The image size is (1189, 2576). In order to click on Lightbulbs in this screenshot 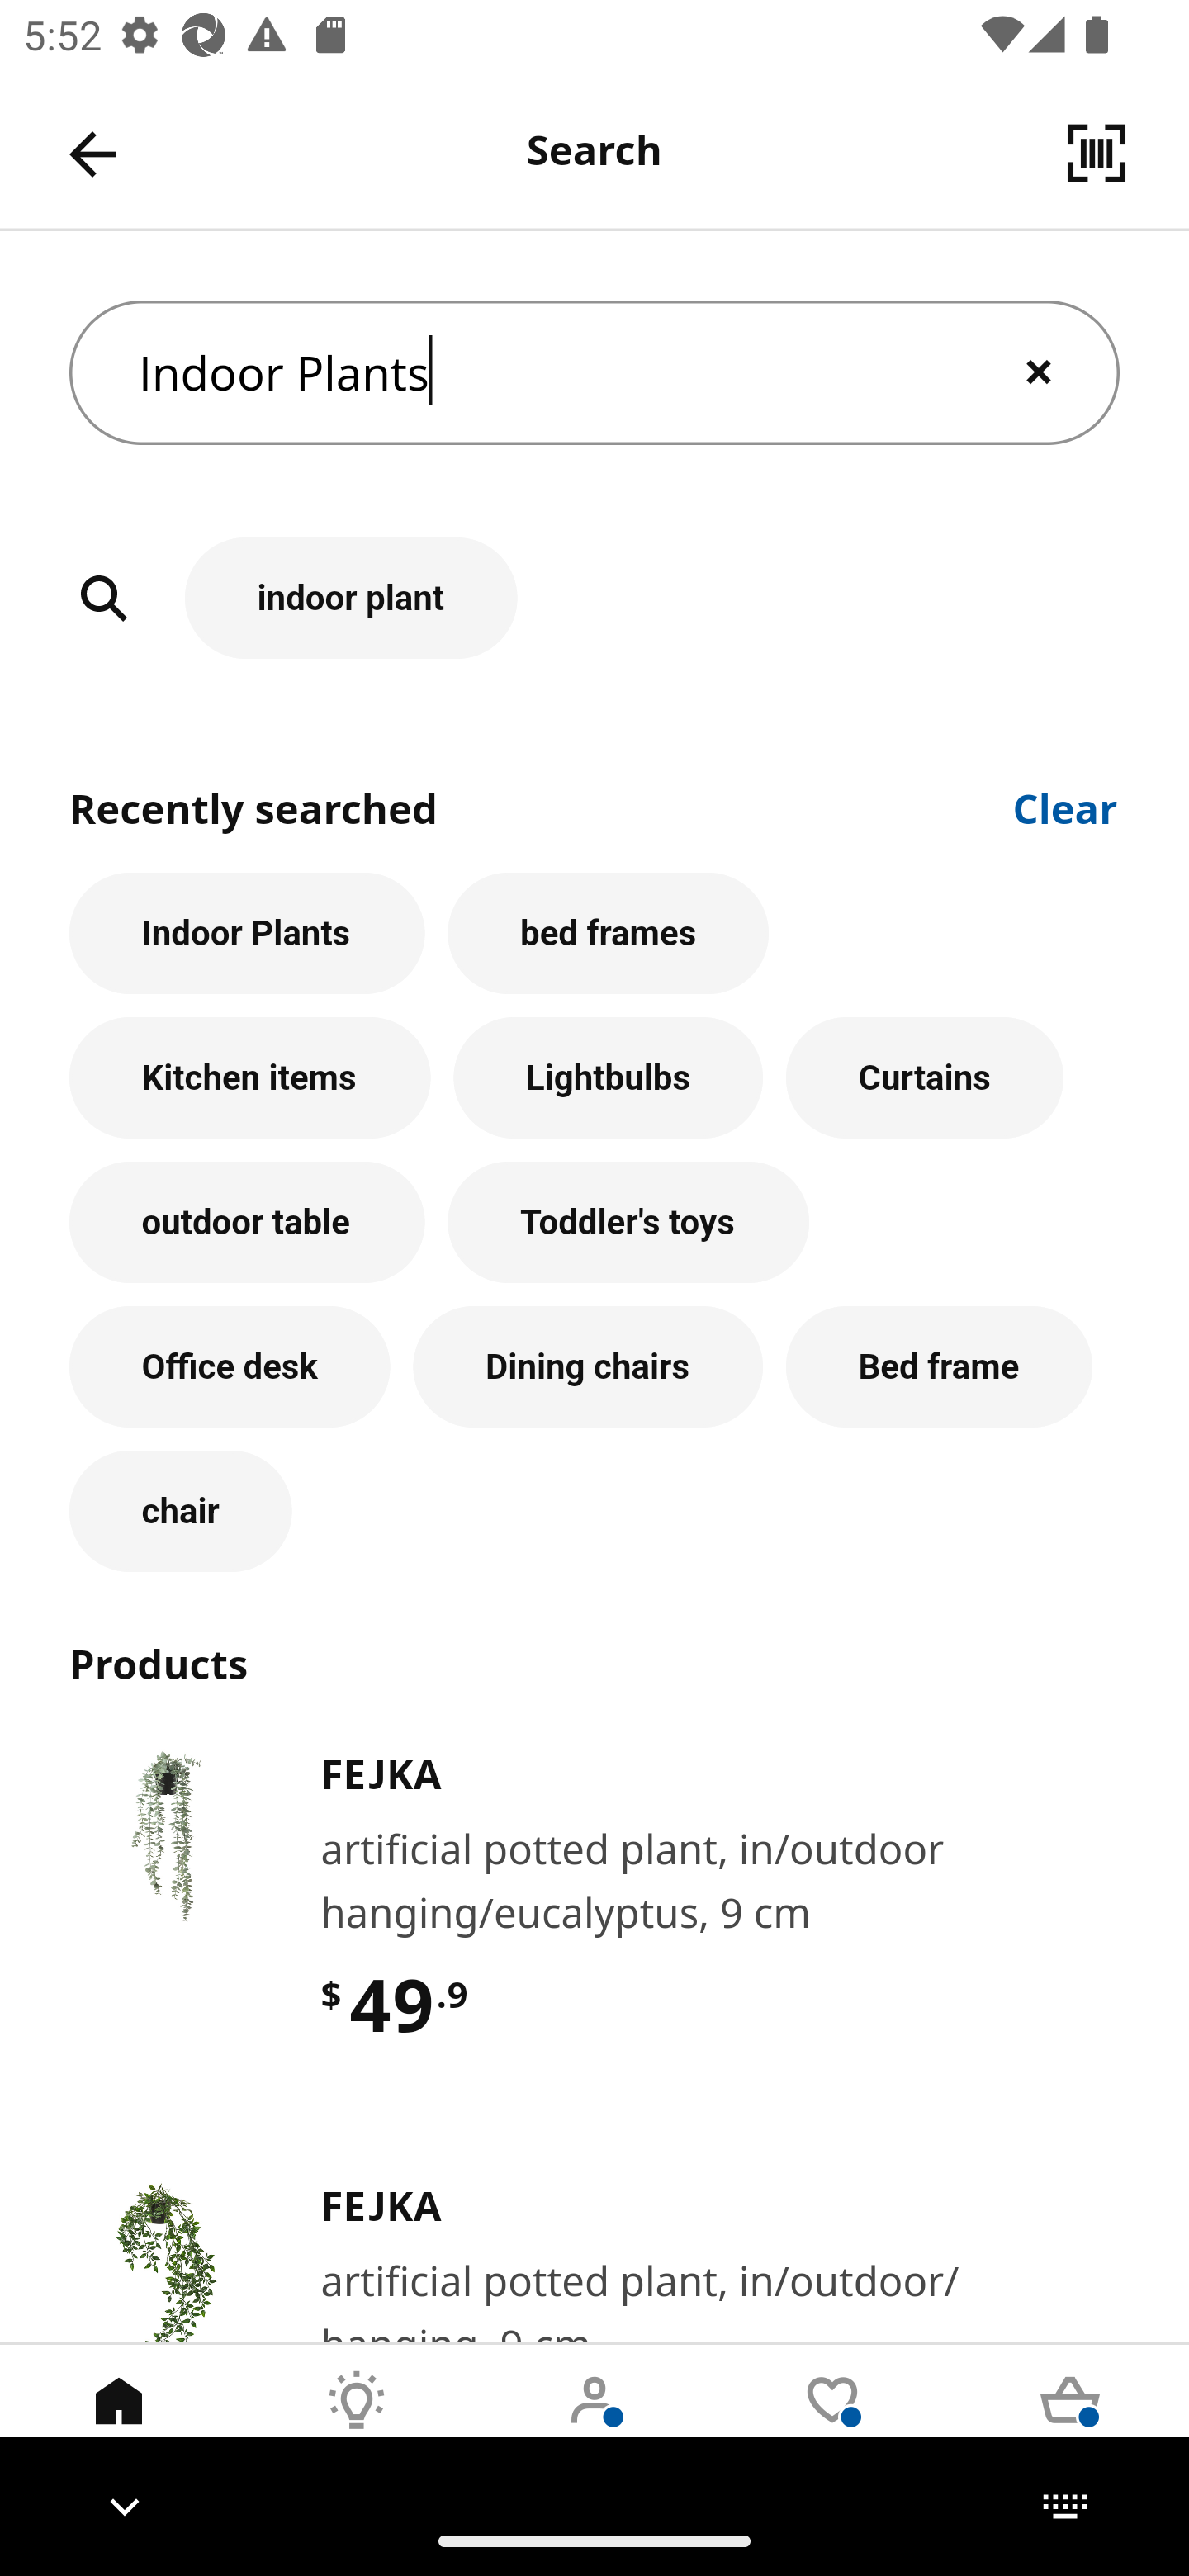, I will do `click(609, 1078)`.